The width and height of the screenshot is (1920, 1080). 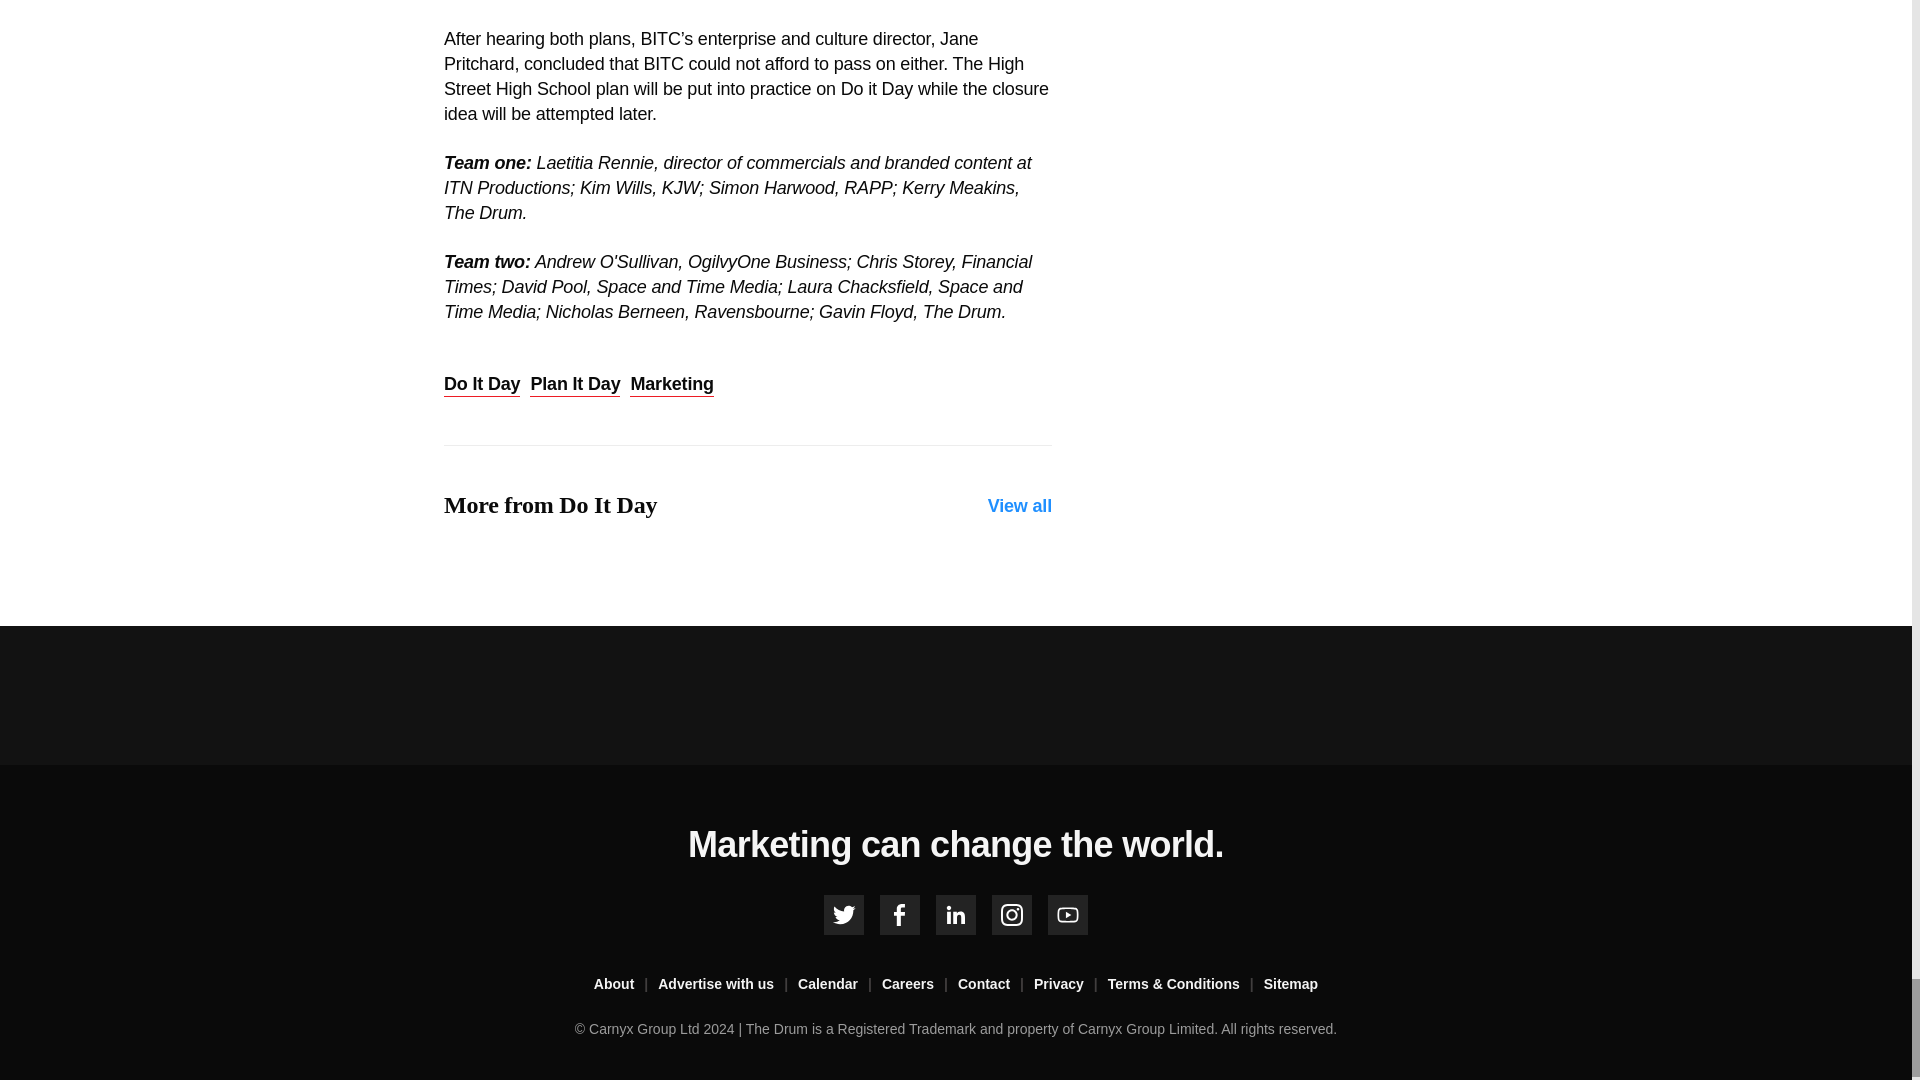 I want to click on Plan It Day, so click(x=574, y=384).